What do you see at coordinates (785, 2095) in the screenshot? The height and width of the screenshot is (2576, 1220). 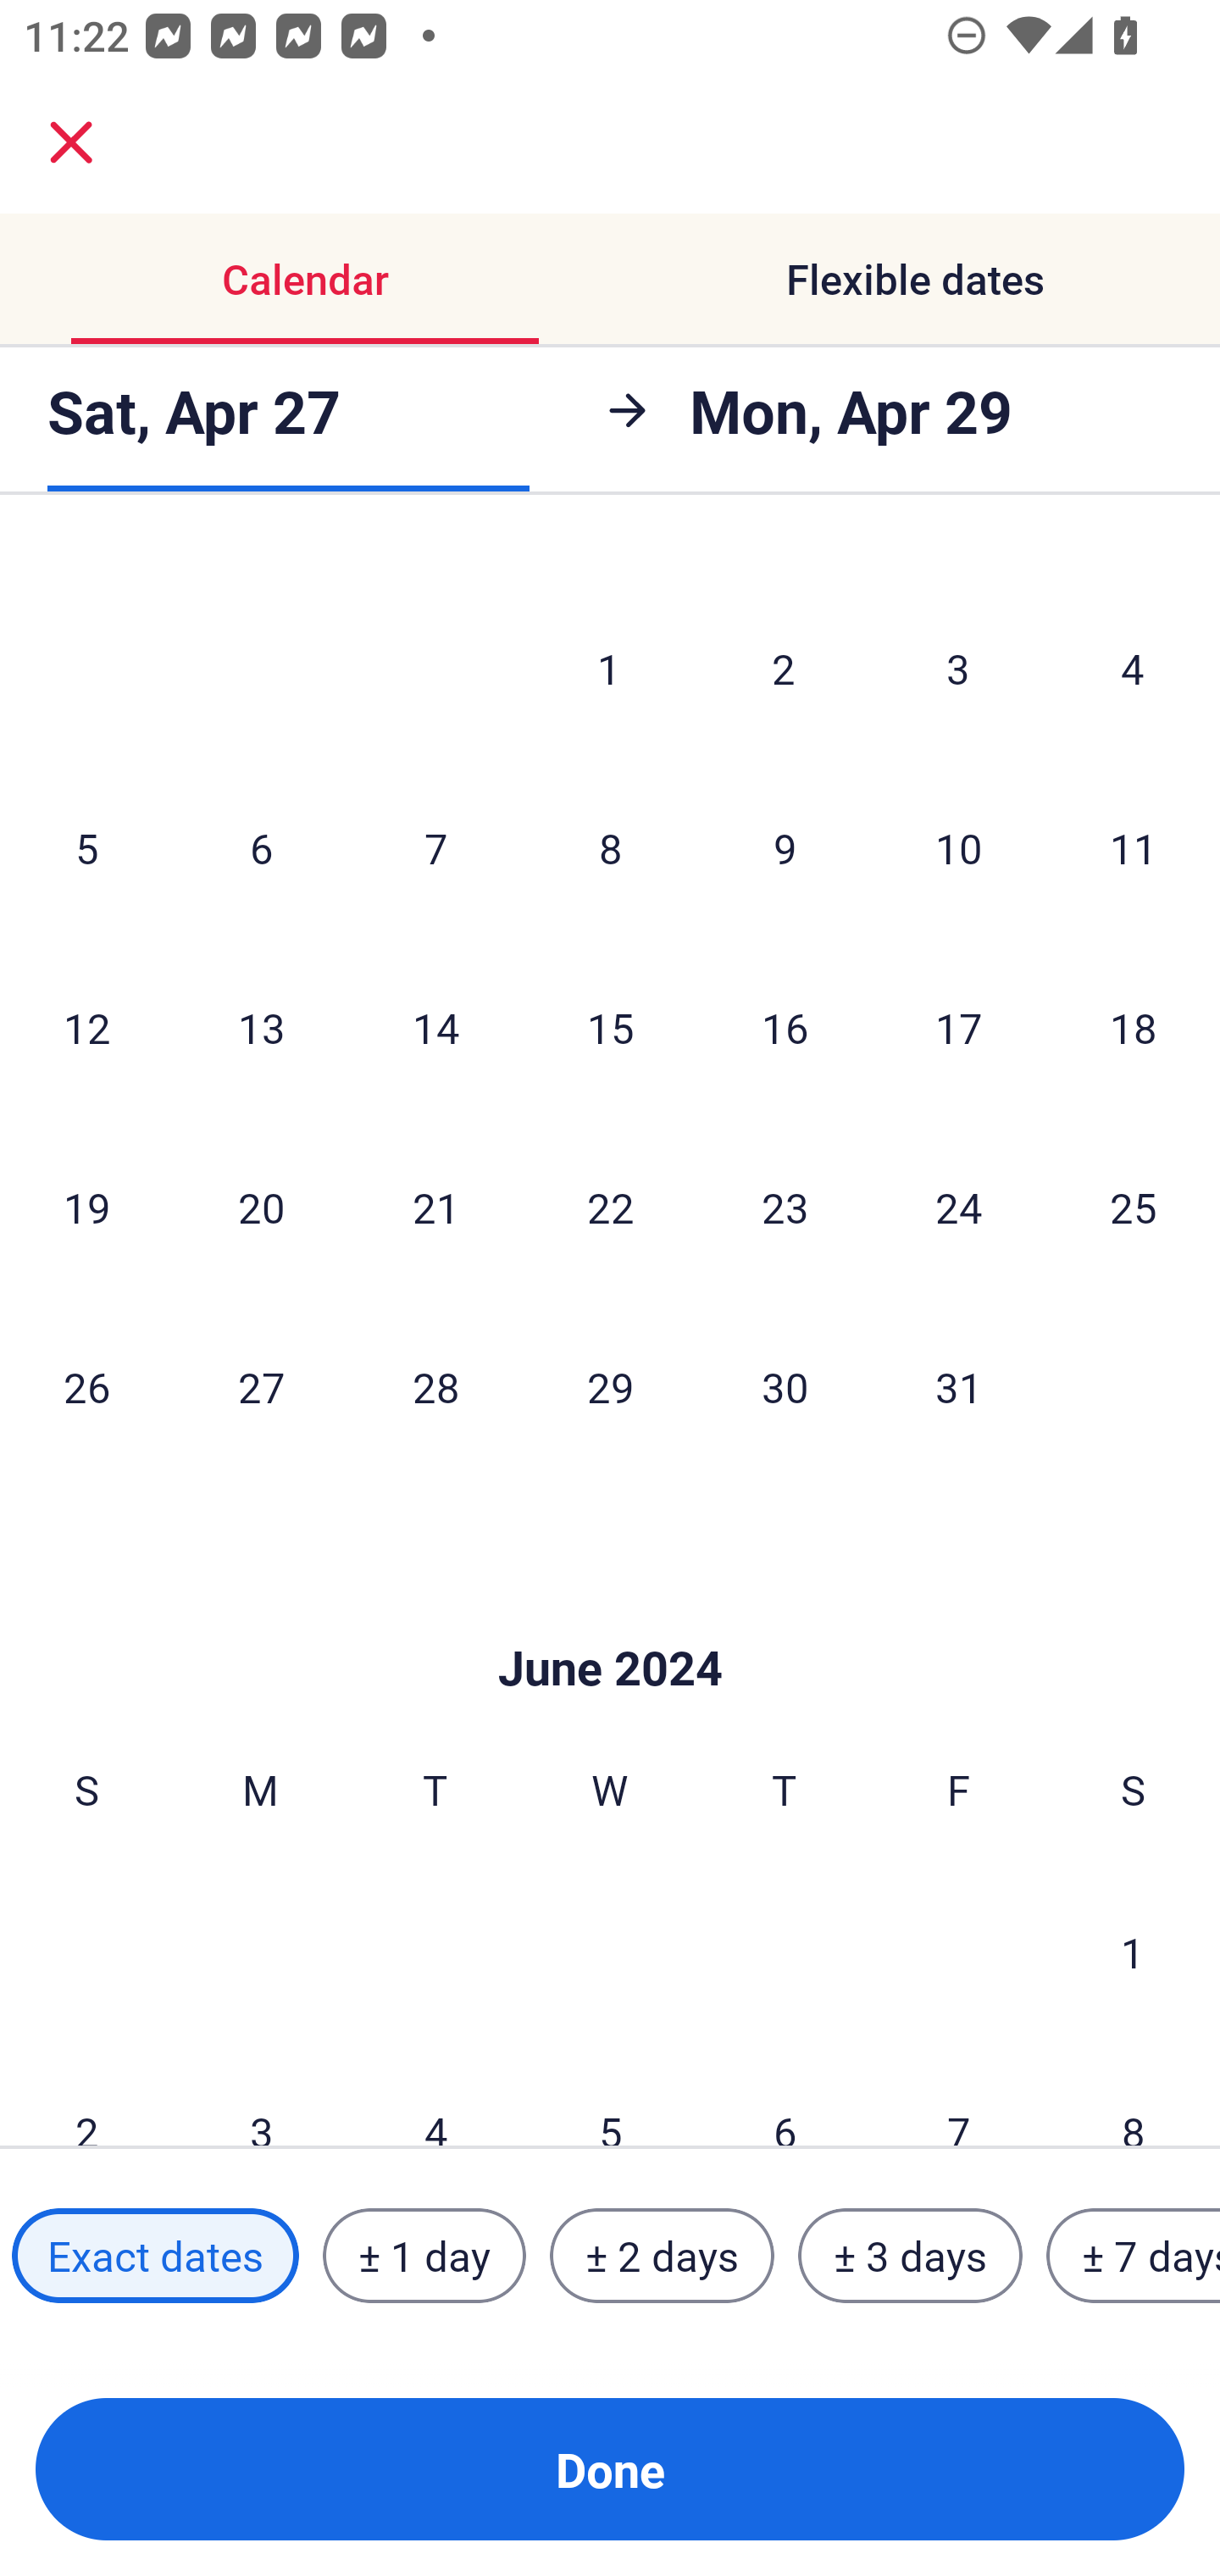 I see `6 Thursday, June 6, 2024` at bounding box center [785, 2095].